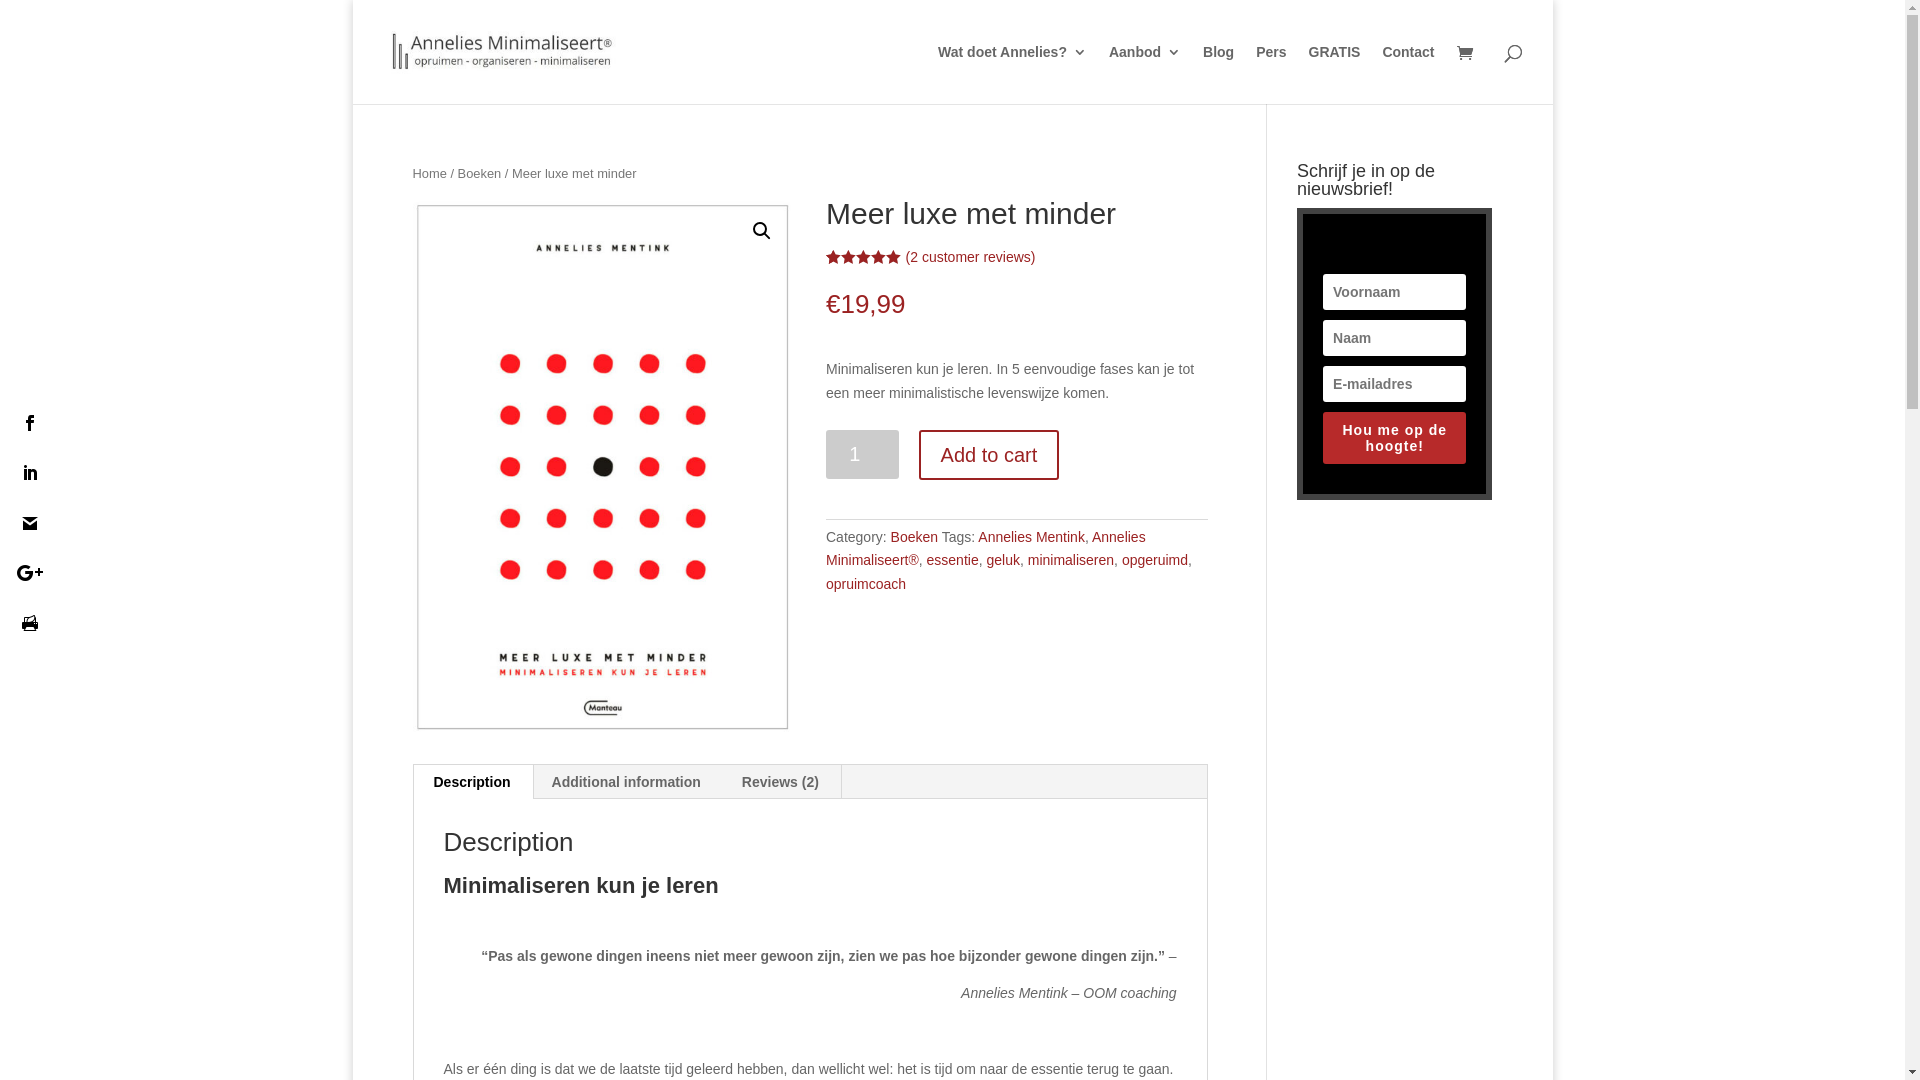 The image size is (1920, 1080). I want to click on Hou me op de hoogte!, so click(1394, 438).